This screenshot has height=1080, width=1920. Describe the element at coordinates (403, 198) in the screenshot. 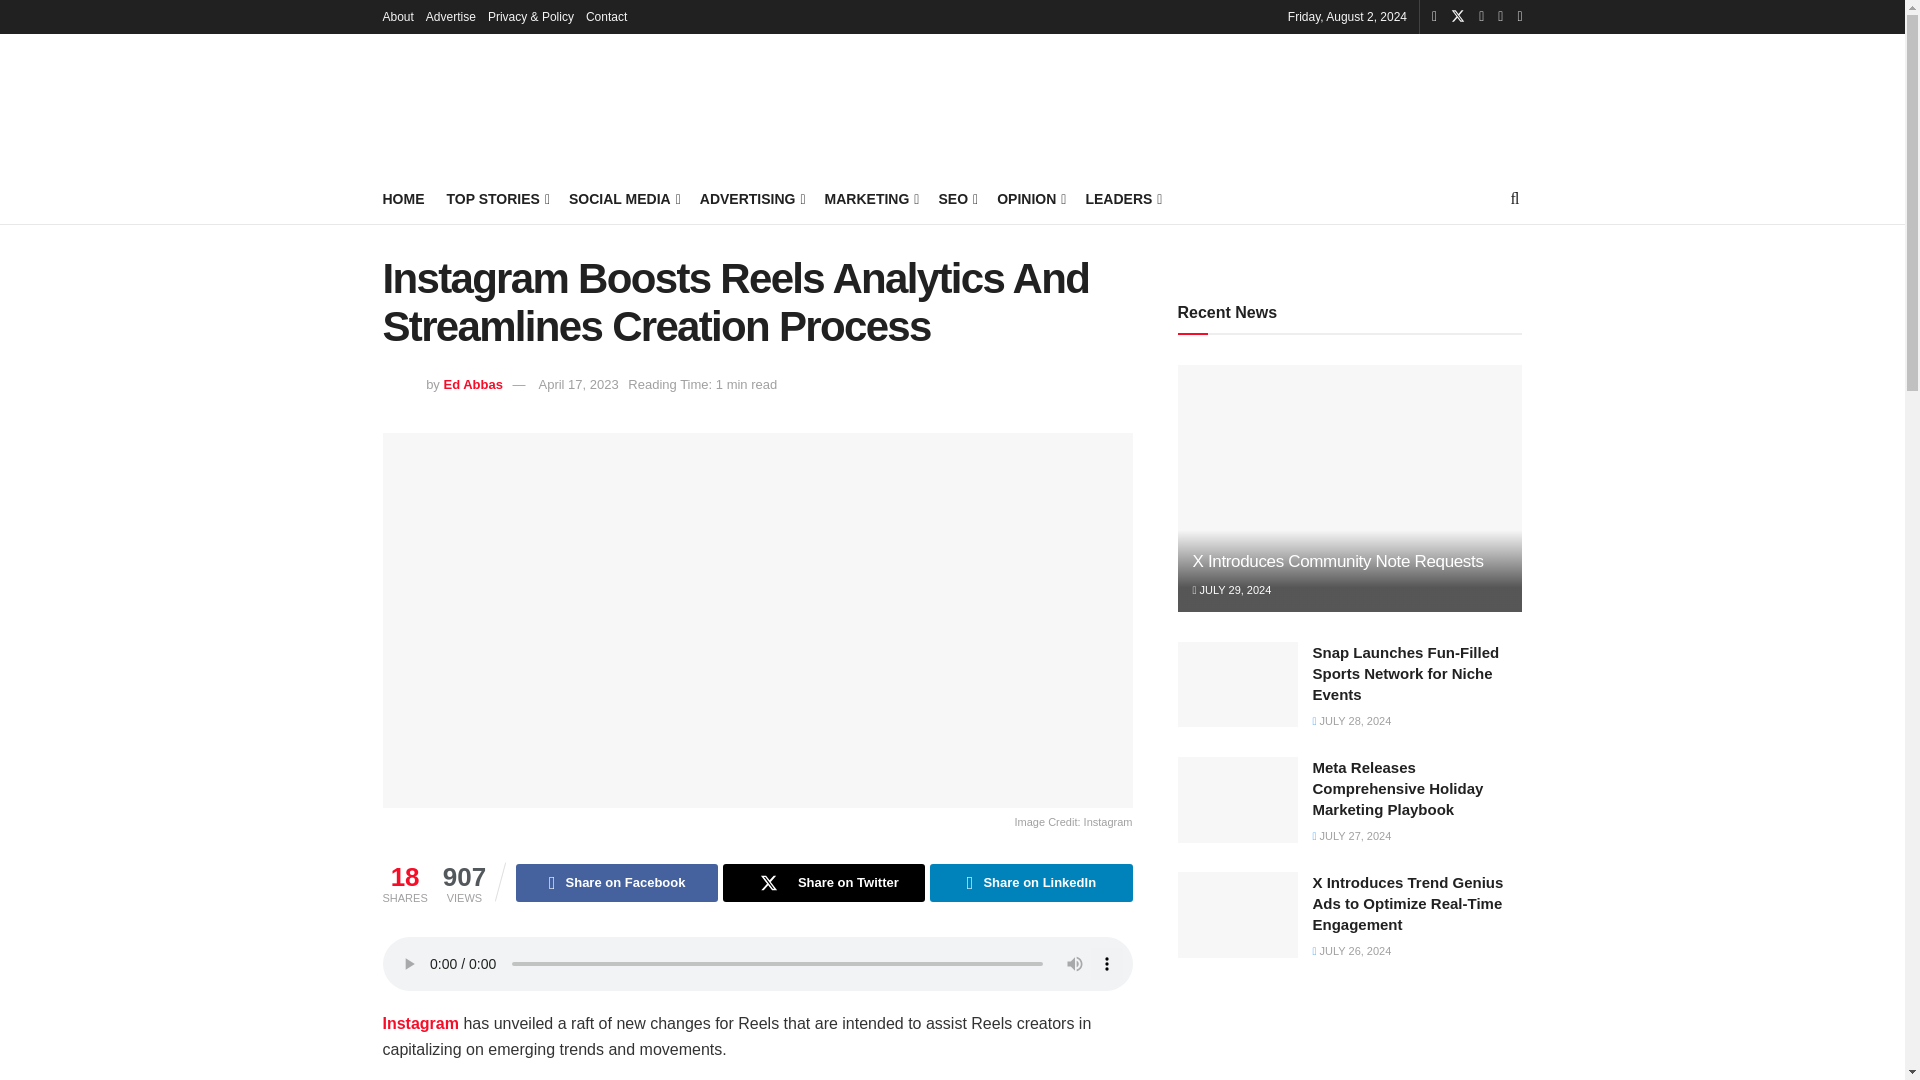

I see `HOME` at that location.